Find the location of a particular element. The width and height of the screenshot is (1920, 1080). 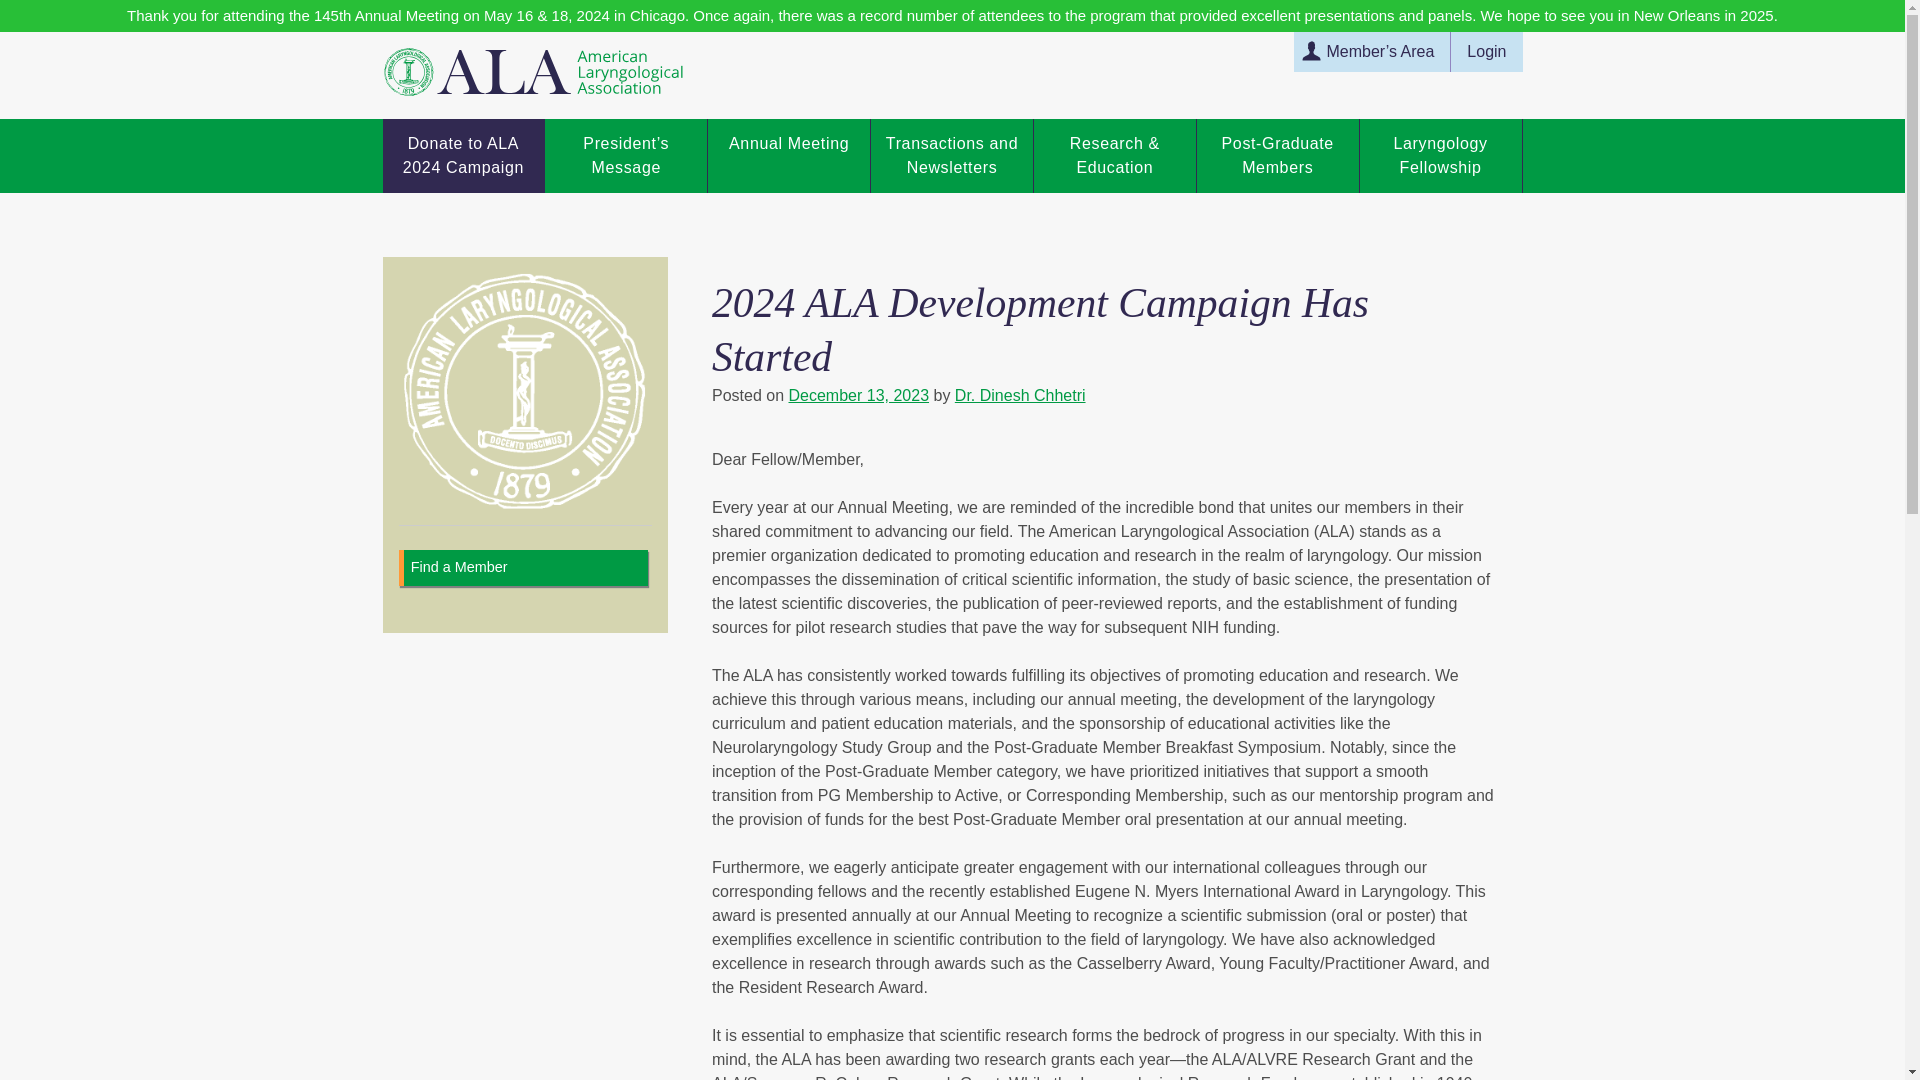

Donate to ALA 2024 Campaign is located at coordinates (462, 156).